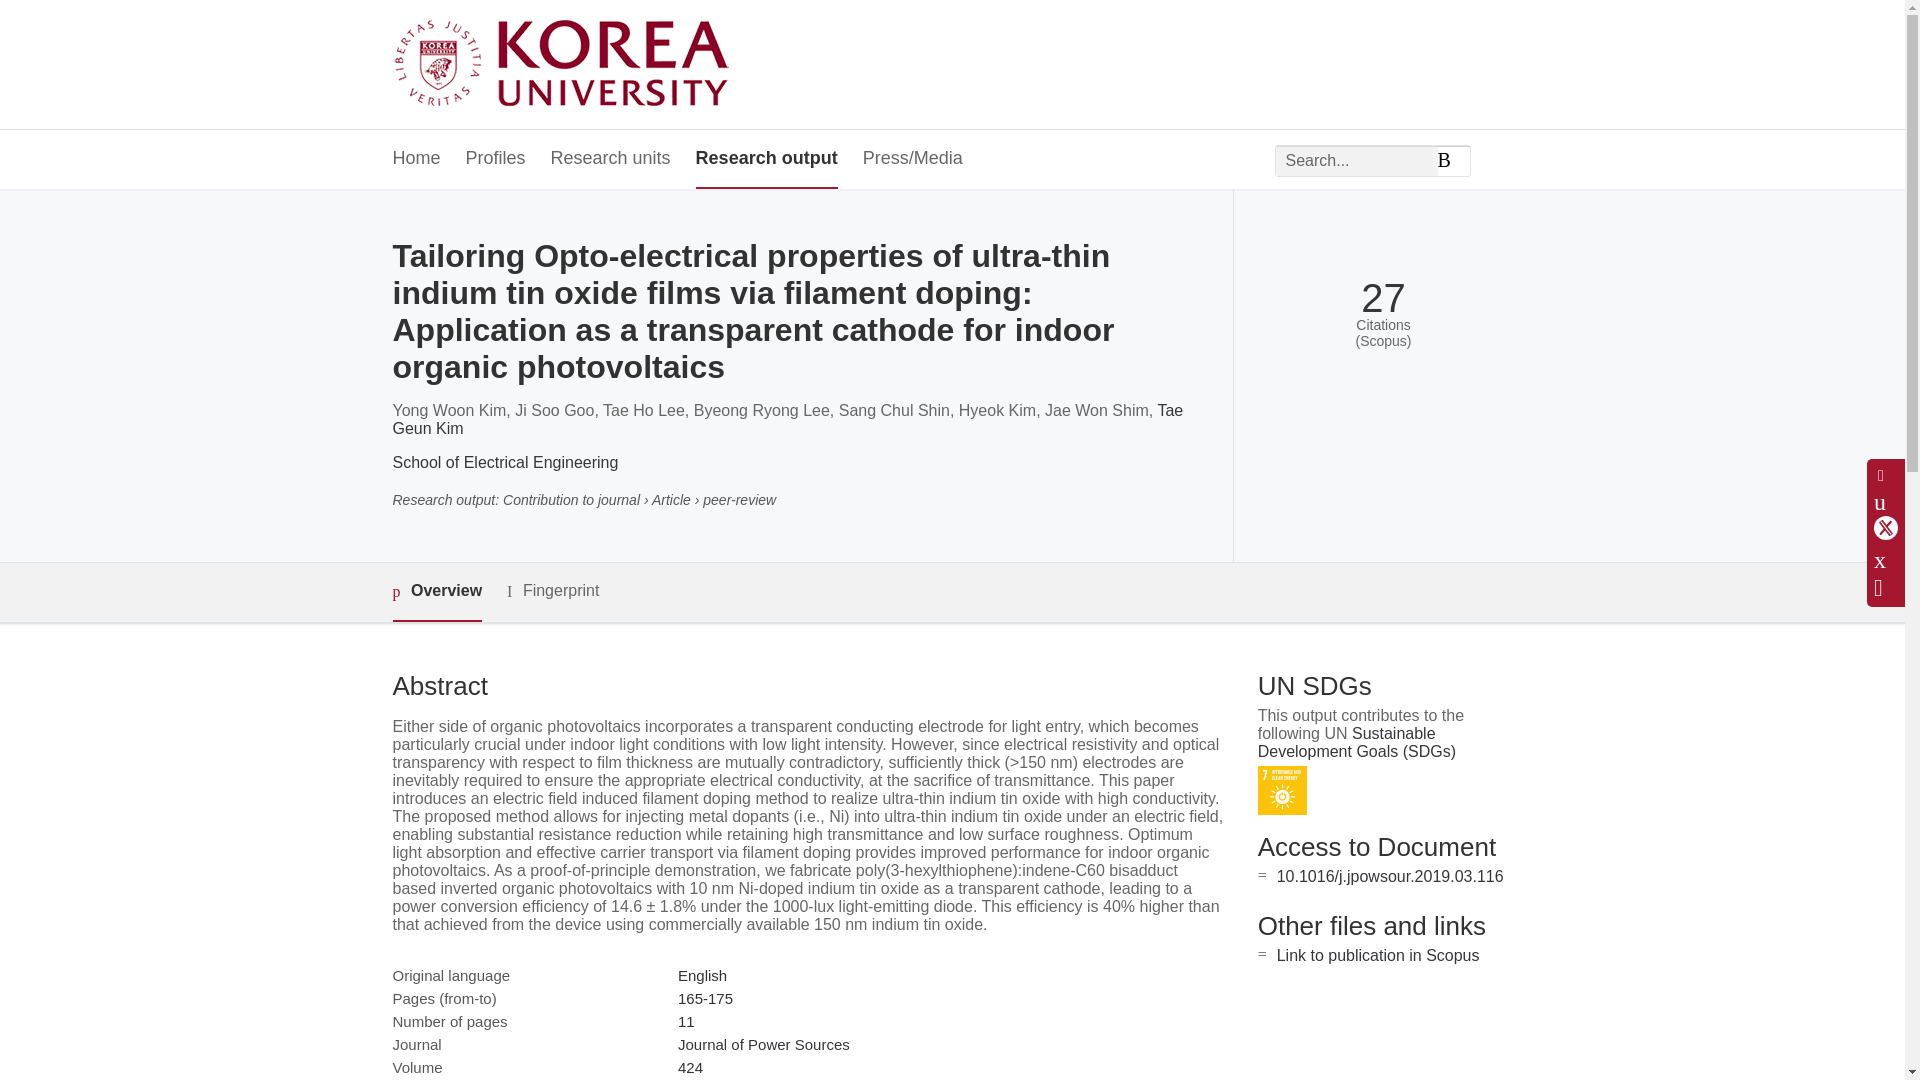 This screenshot has height=1080, width=1920. What do you see at coordinates (504, 462) in the screenshot?
I see `School of Electrical Engineering` at bounding box center [504, 462].